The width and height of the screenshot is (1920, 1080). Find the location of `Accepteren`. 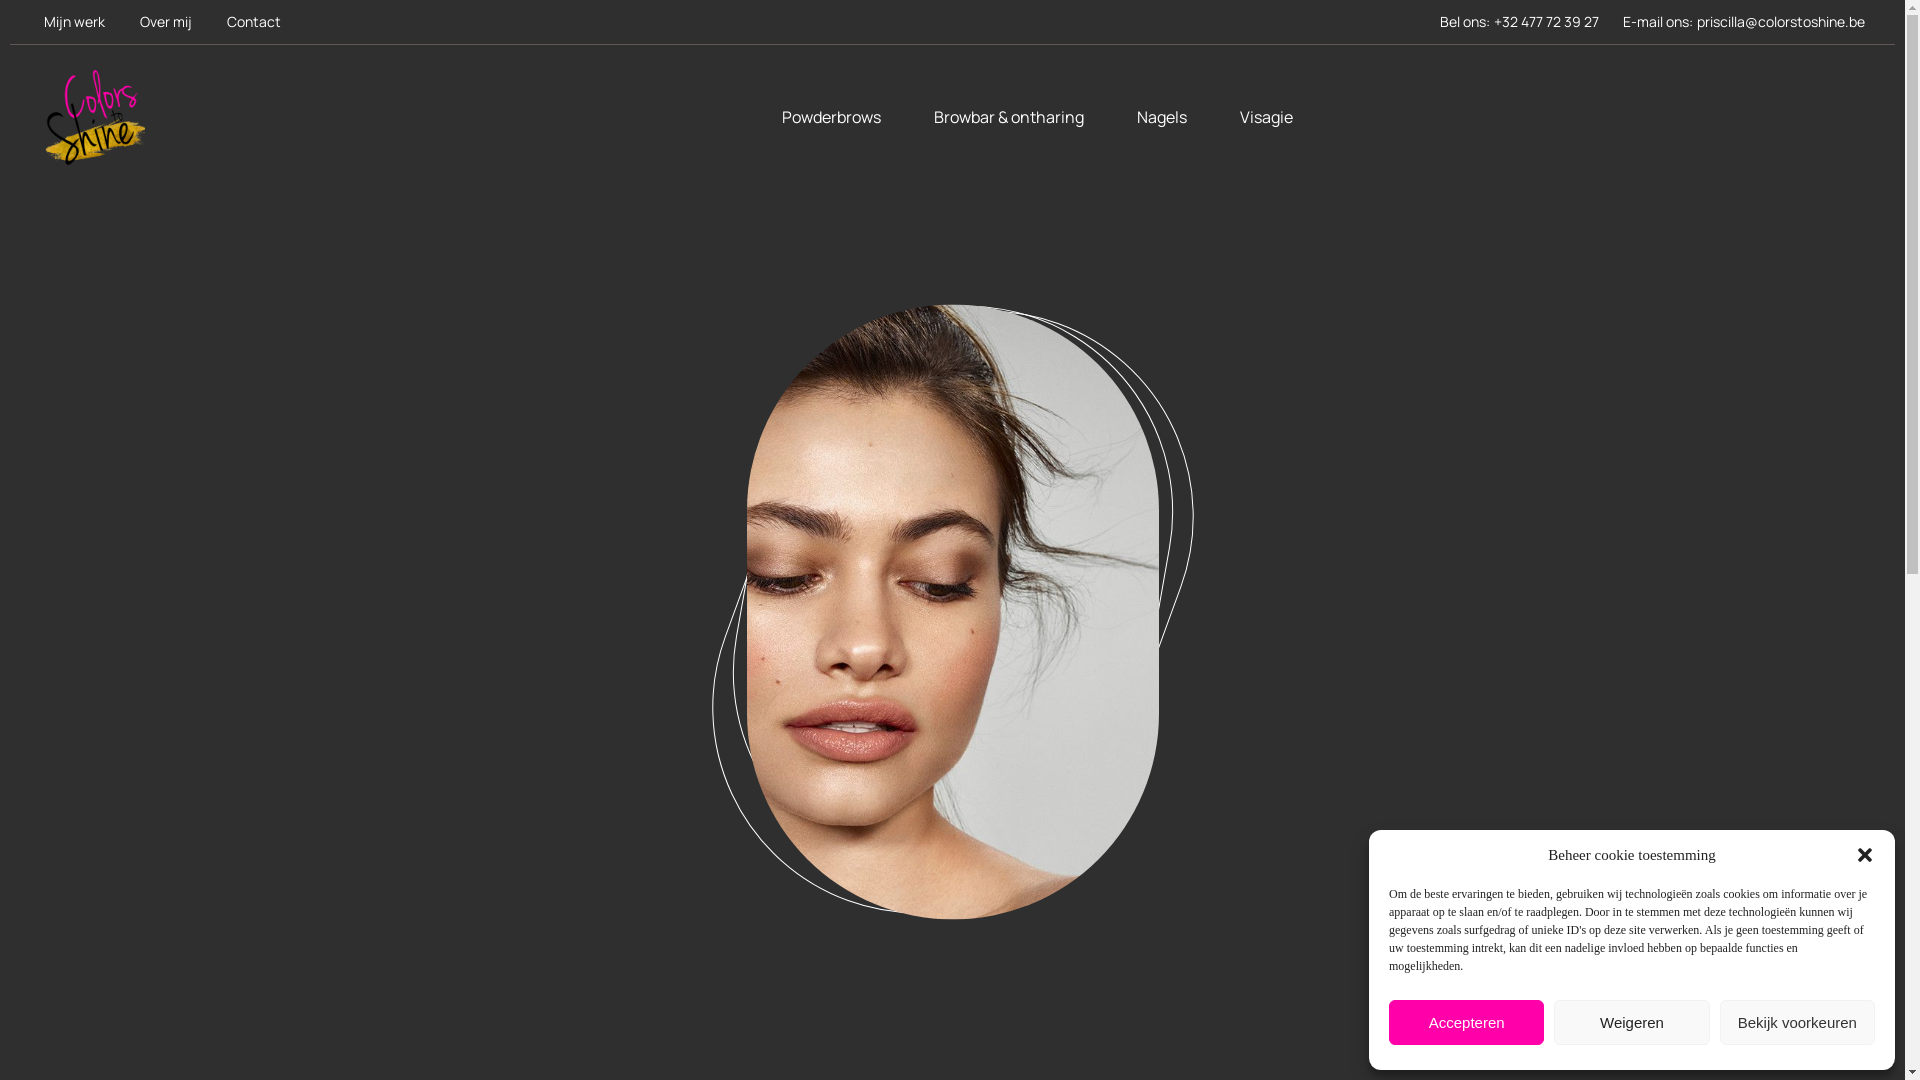

Accepteren is located at coordinates (1466, 1022).